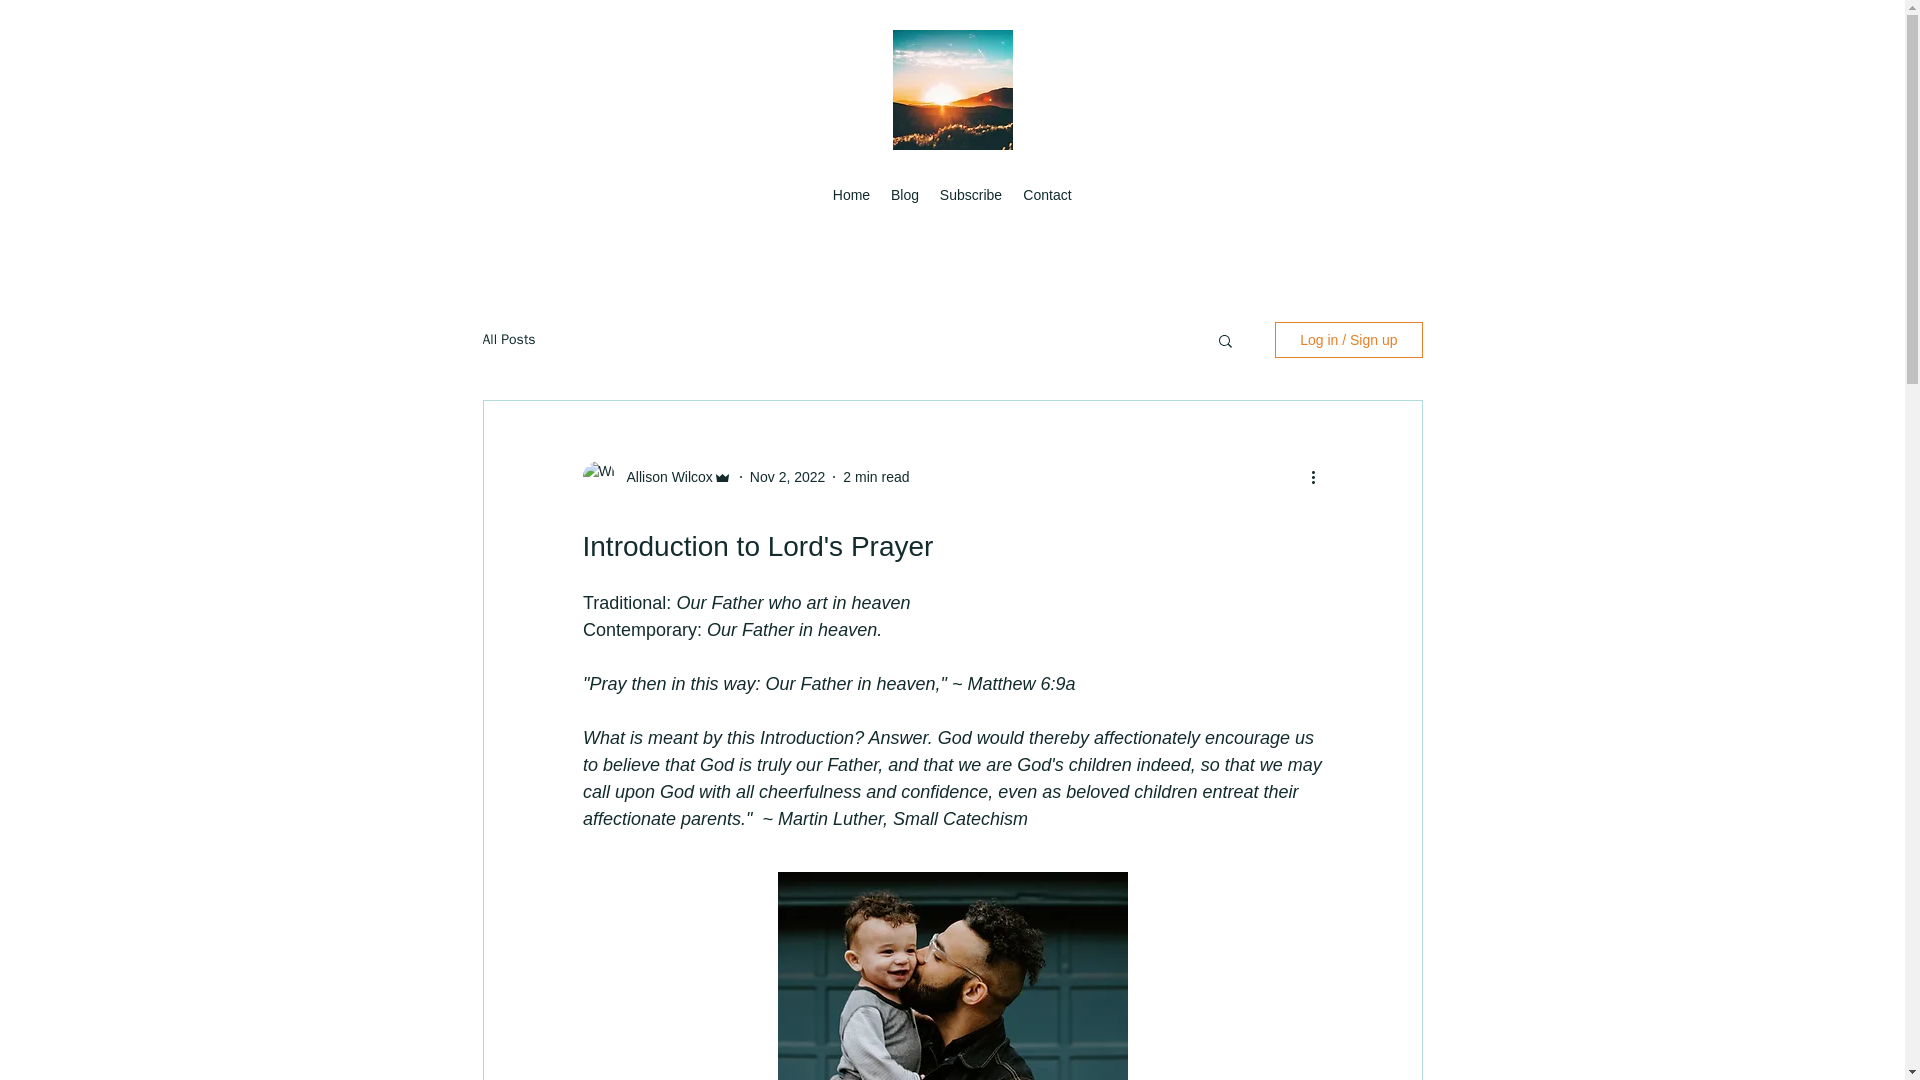 The image size is (1920, 1080). What do you see at coordinates (970, 194) in the screenshot?
I see `Subscribe` at bounding box center [970, 194].